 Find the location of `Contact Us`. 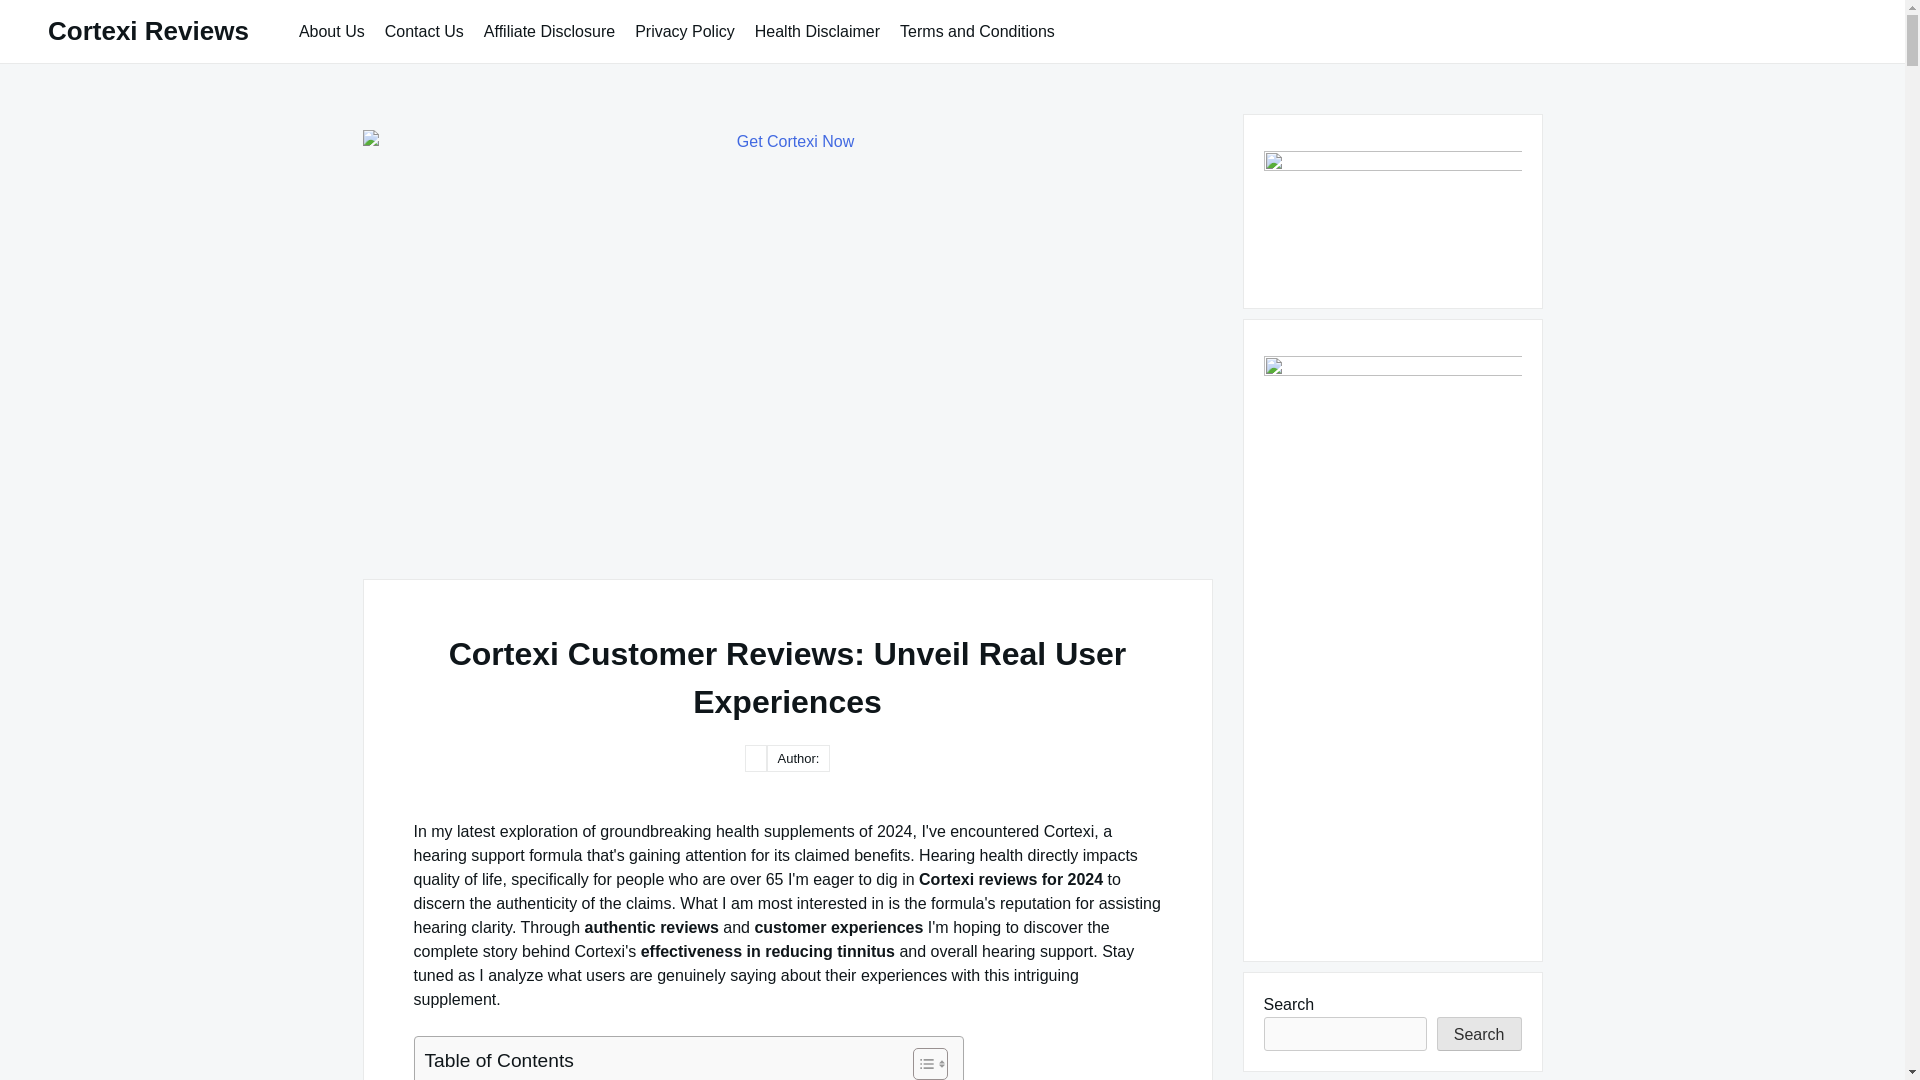

Contact Us is located at coordinates (424, 30).